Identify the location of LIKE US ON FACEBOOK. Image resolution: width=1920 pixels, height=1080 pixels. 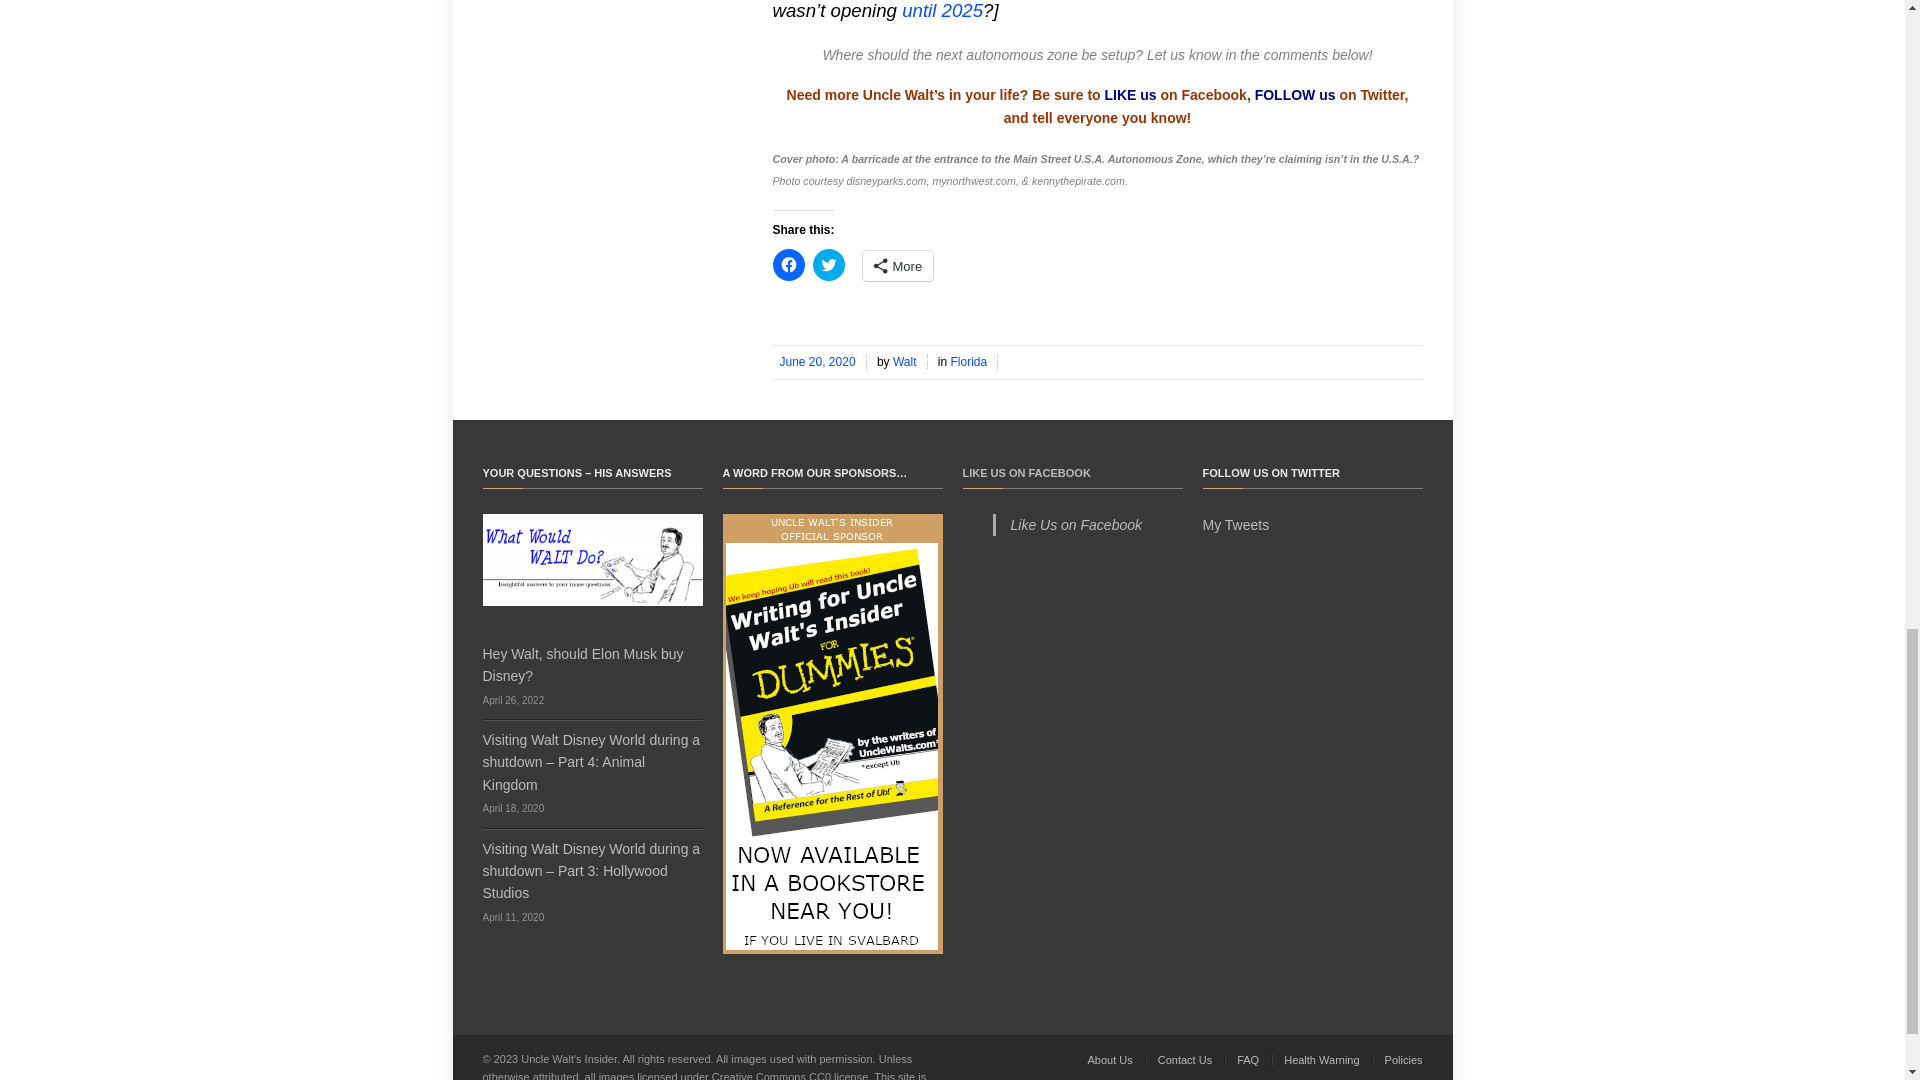
(1026, 472).